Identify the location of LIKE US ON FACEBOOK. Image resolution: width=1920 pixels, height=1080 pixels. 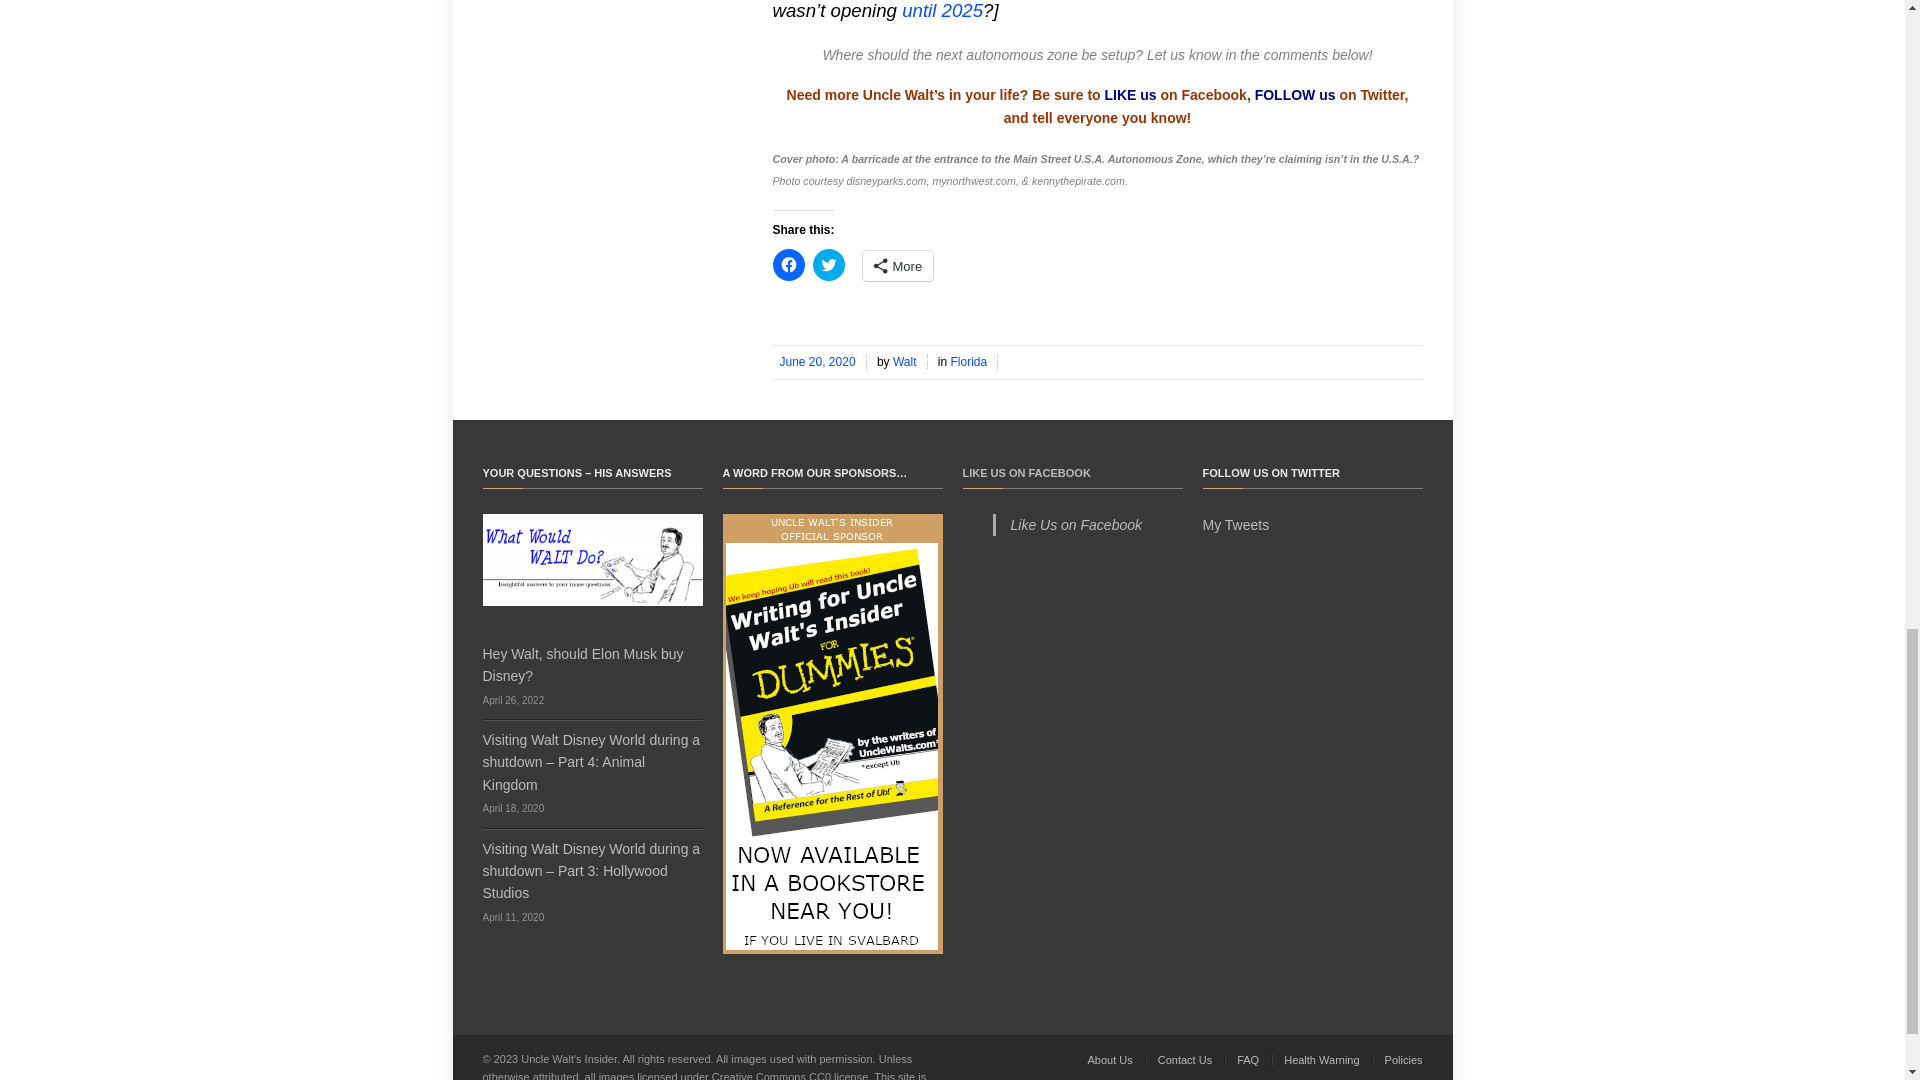
(1026, 472).